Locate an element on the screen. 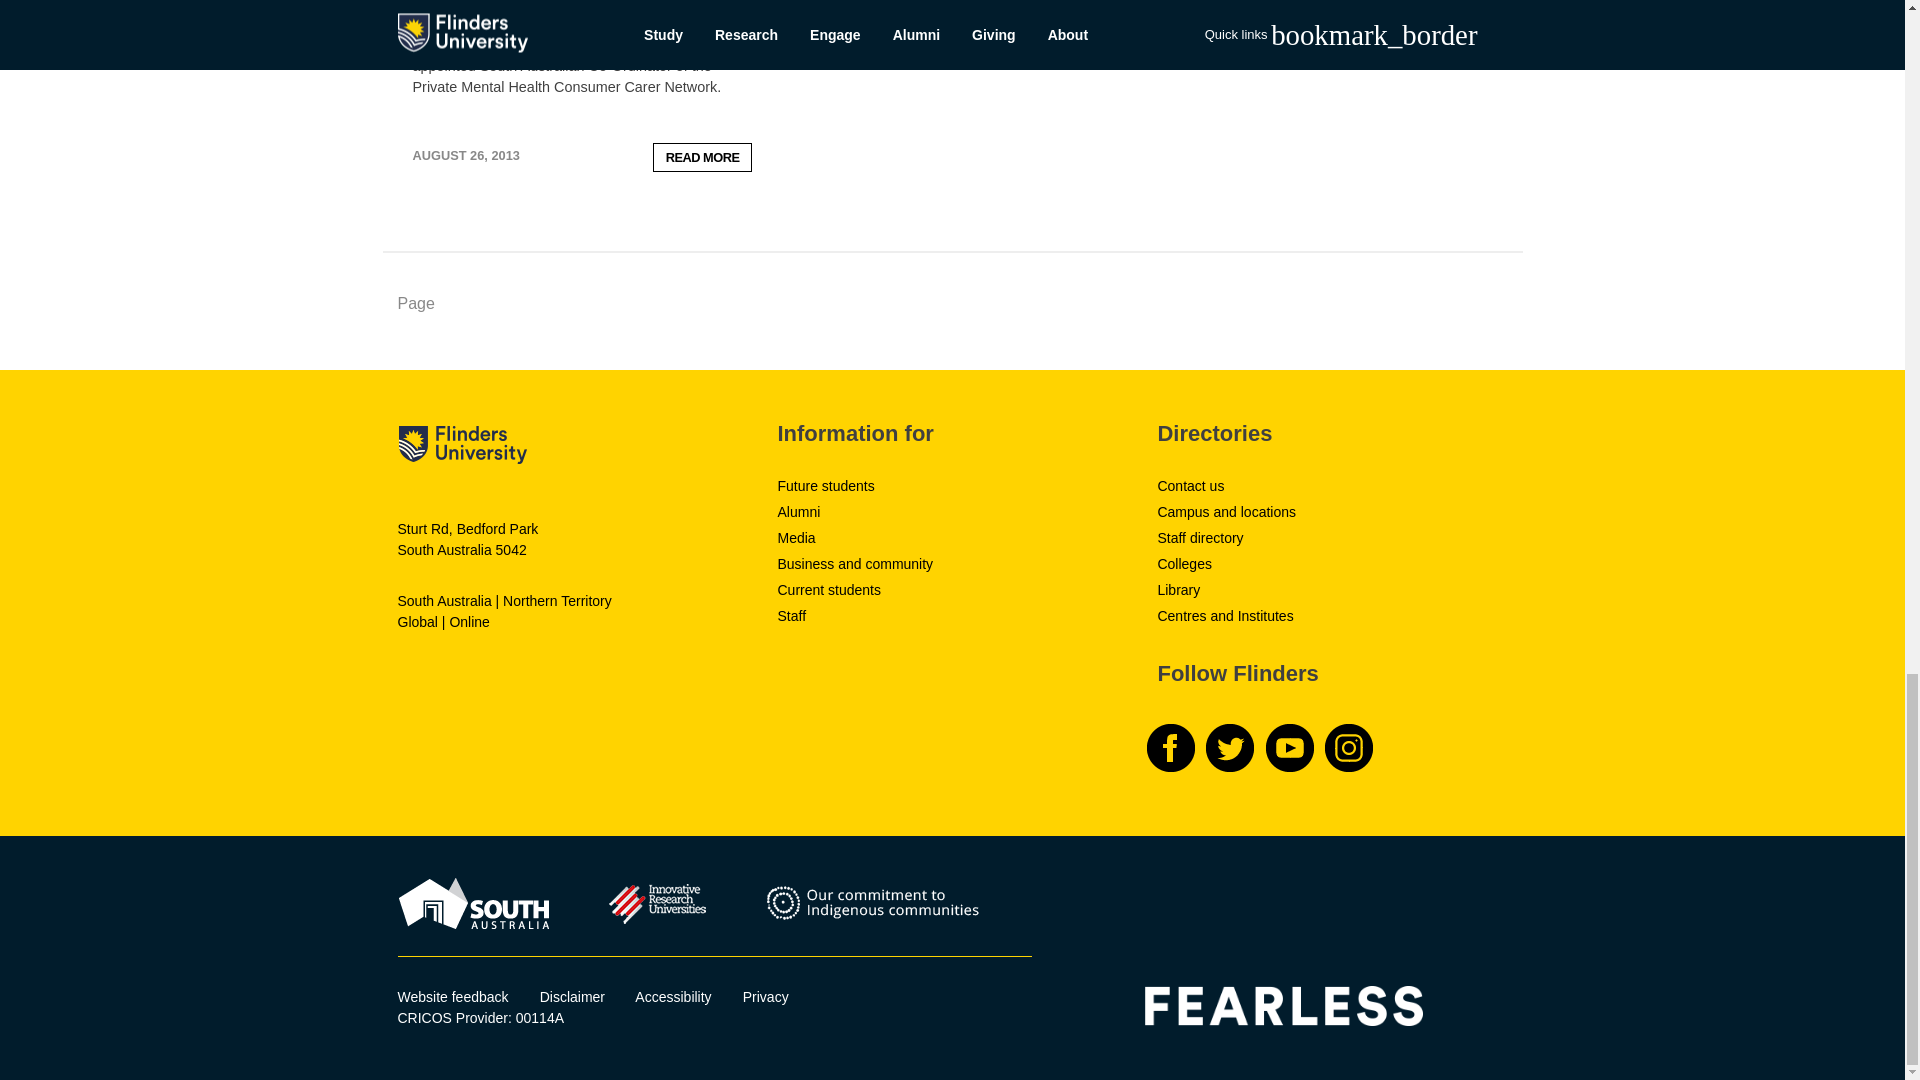  Alumni is located at coordinates (798, 512).